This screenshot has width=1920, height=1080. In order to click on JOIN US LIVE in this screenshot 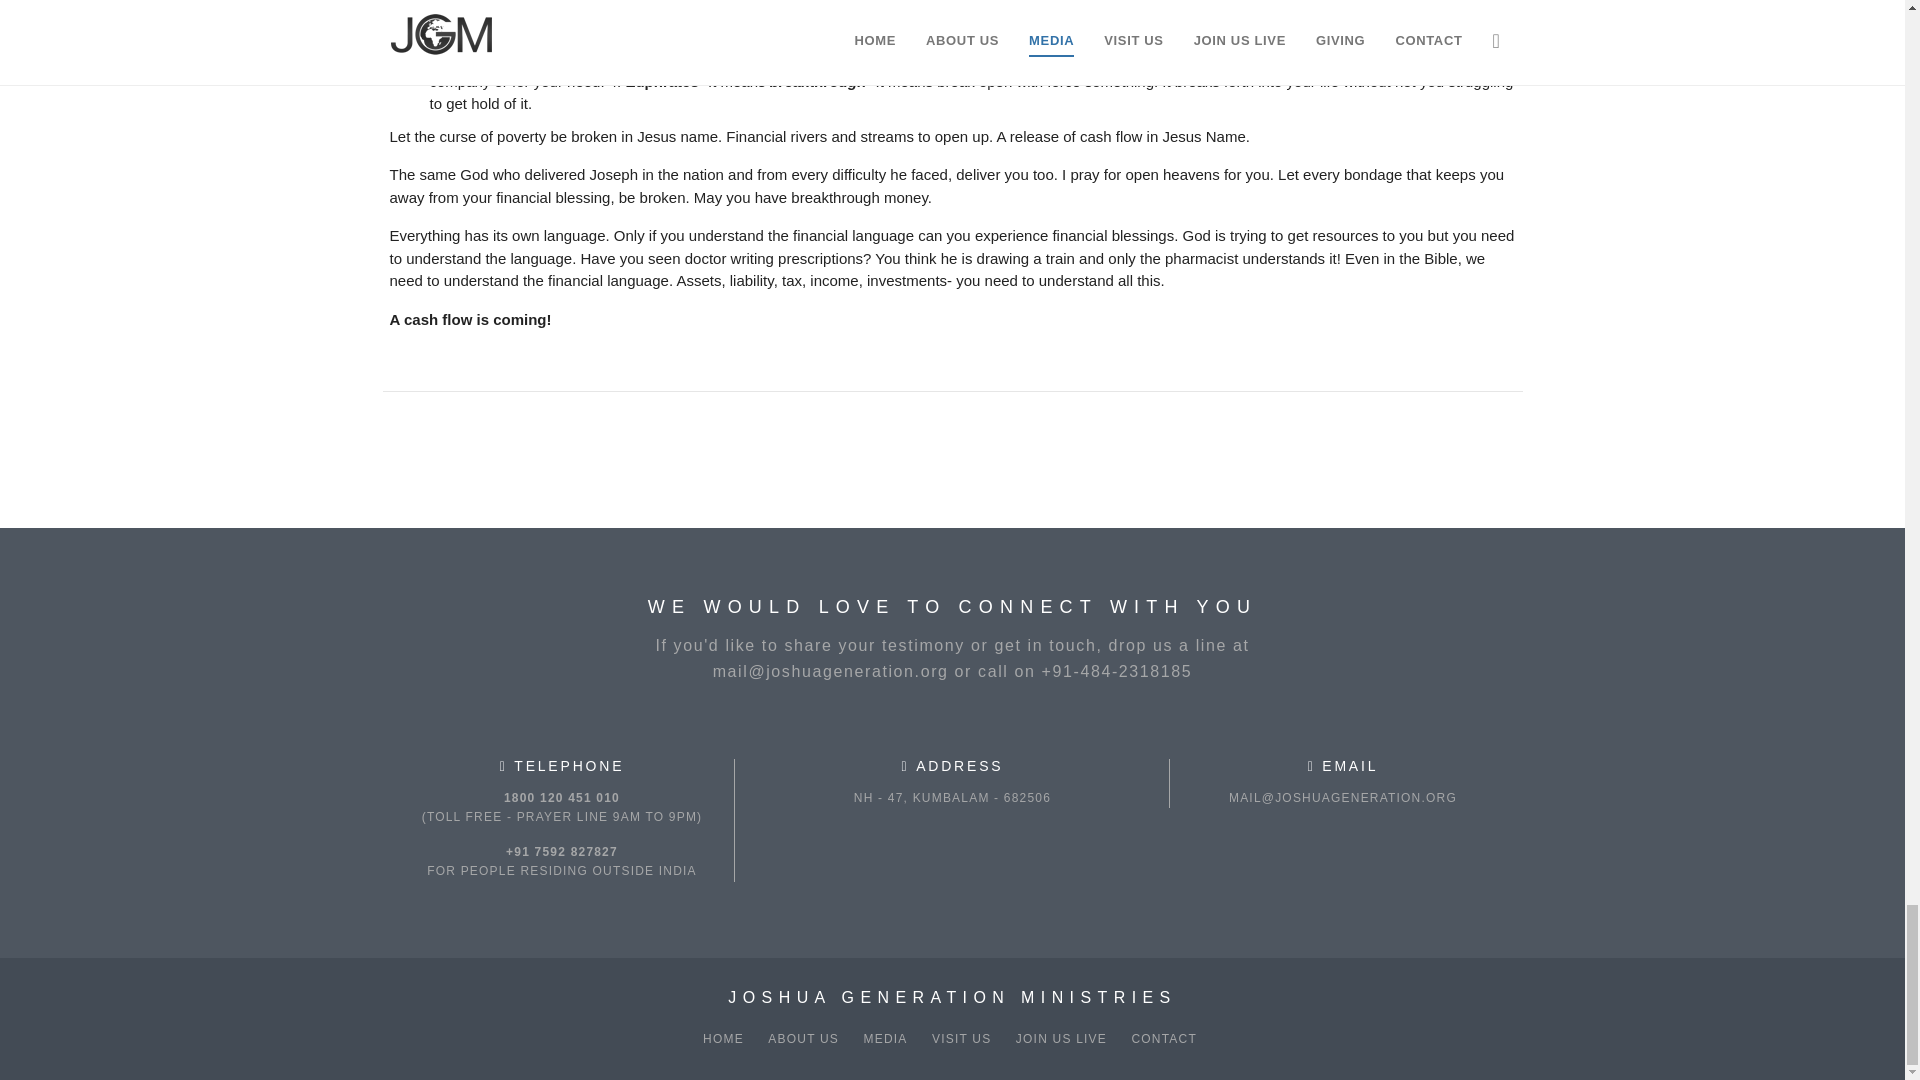, I will do `click(1061, 1038)`.